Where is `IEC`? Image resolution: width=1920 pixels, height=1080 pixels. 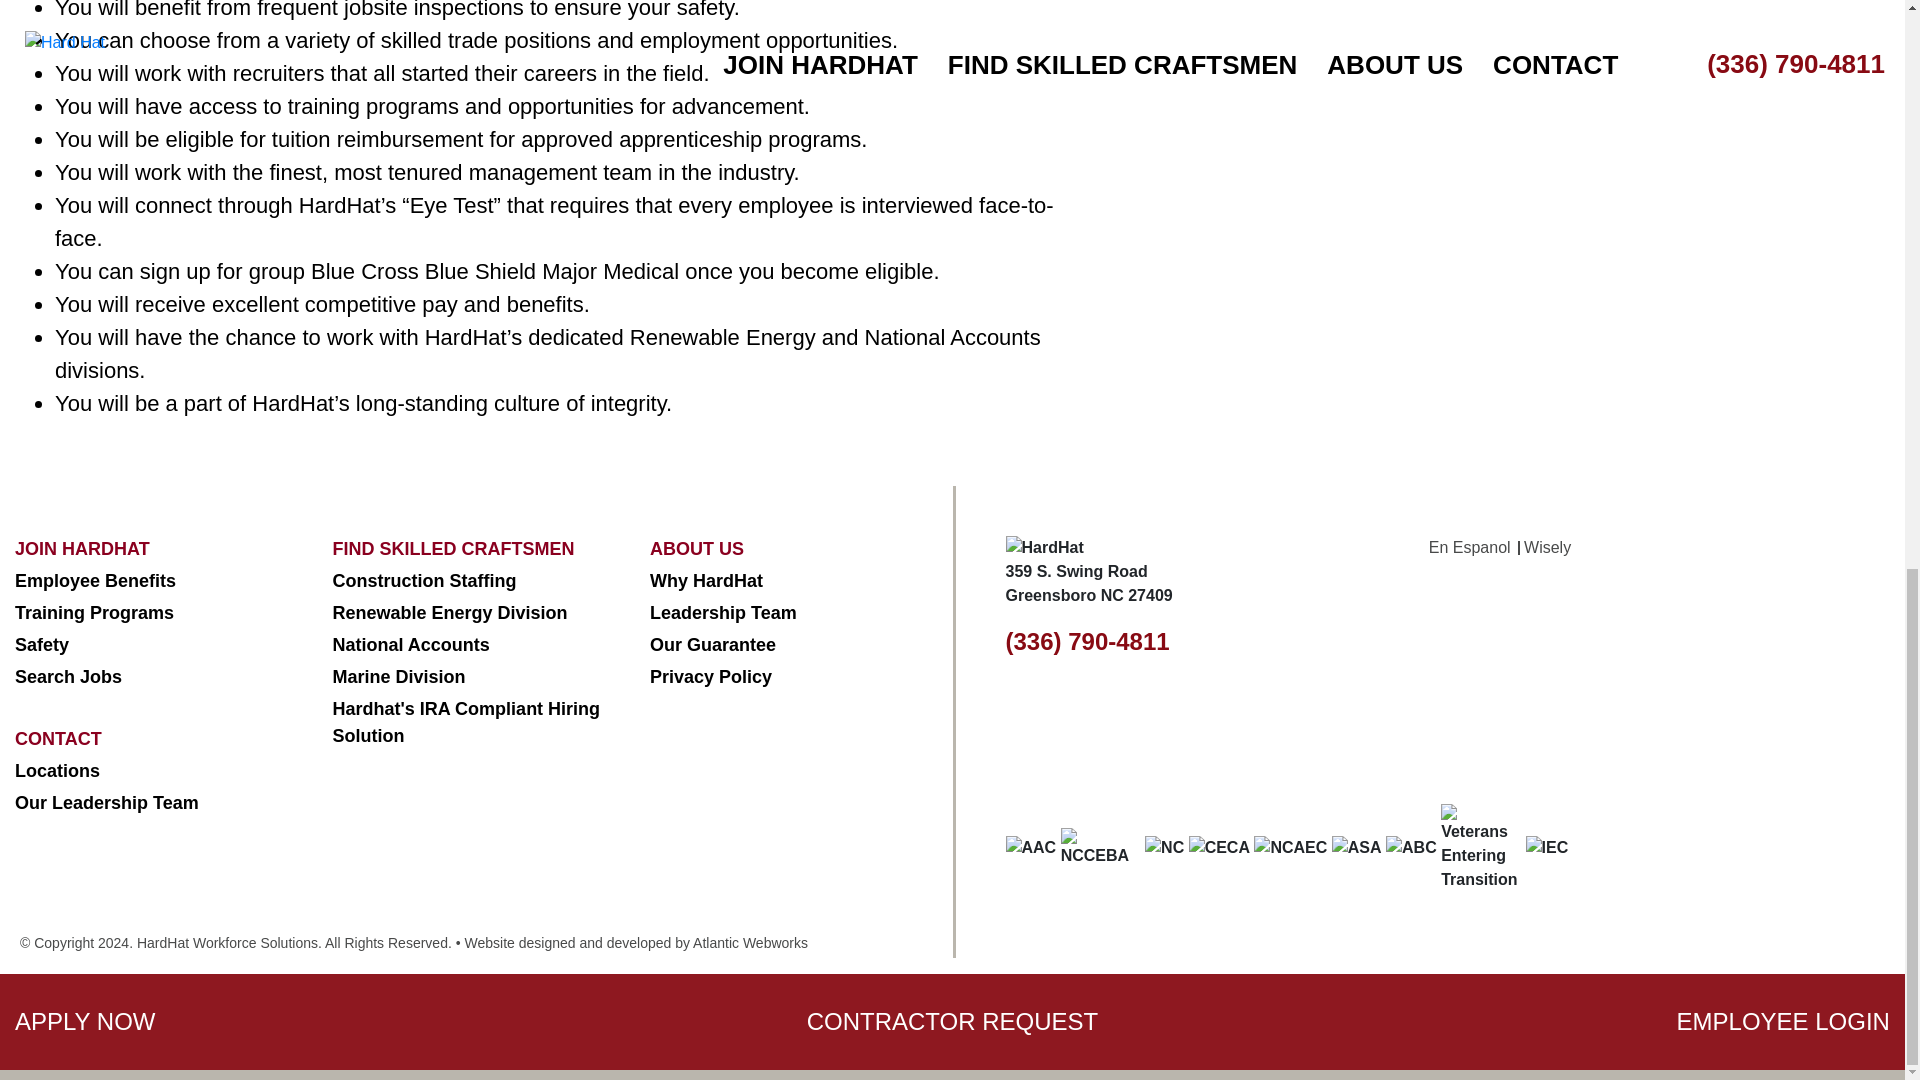
IEC is located at coordinates (1547, 847).